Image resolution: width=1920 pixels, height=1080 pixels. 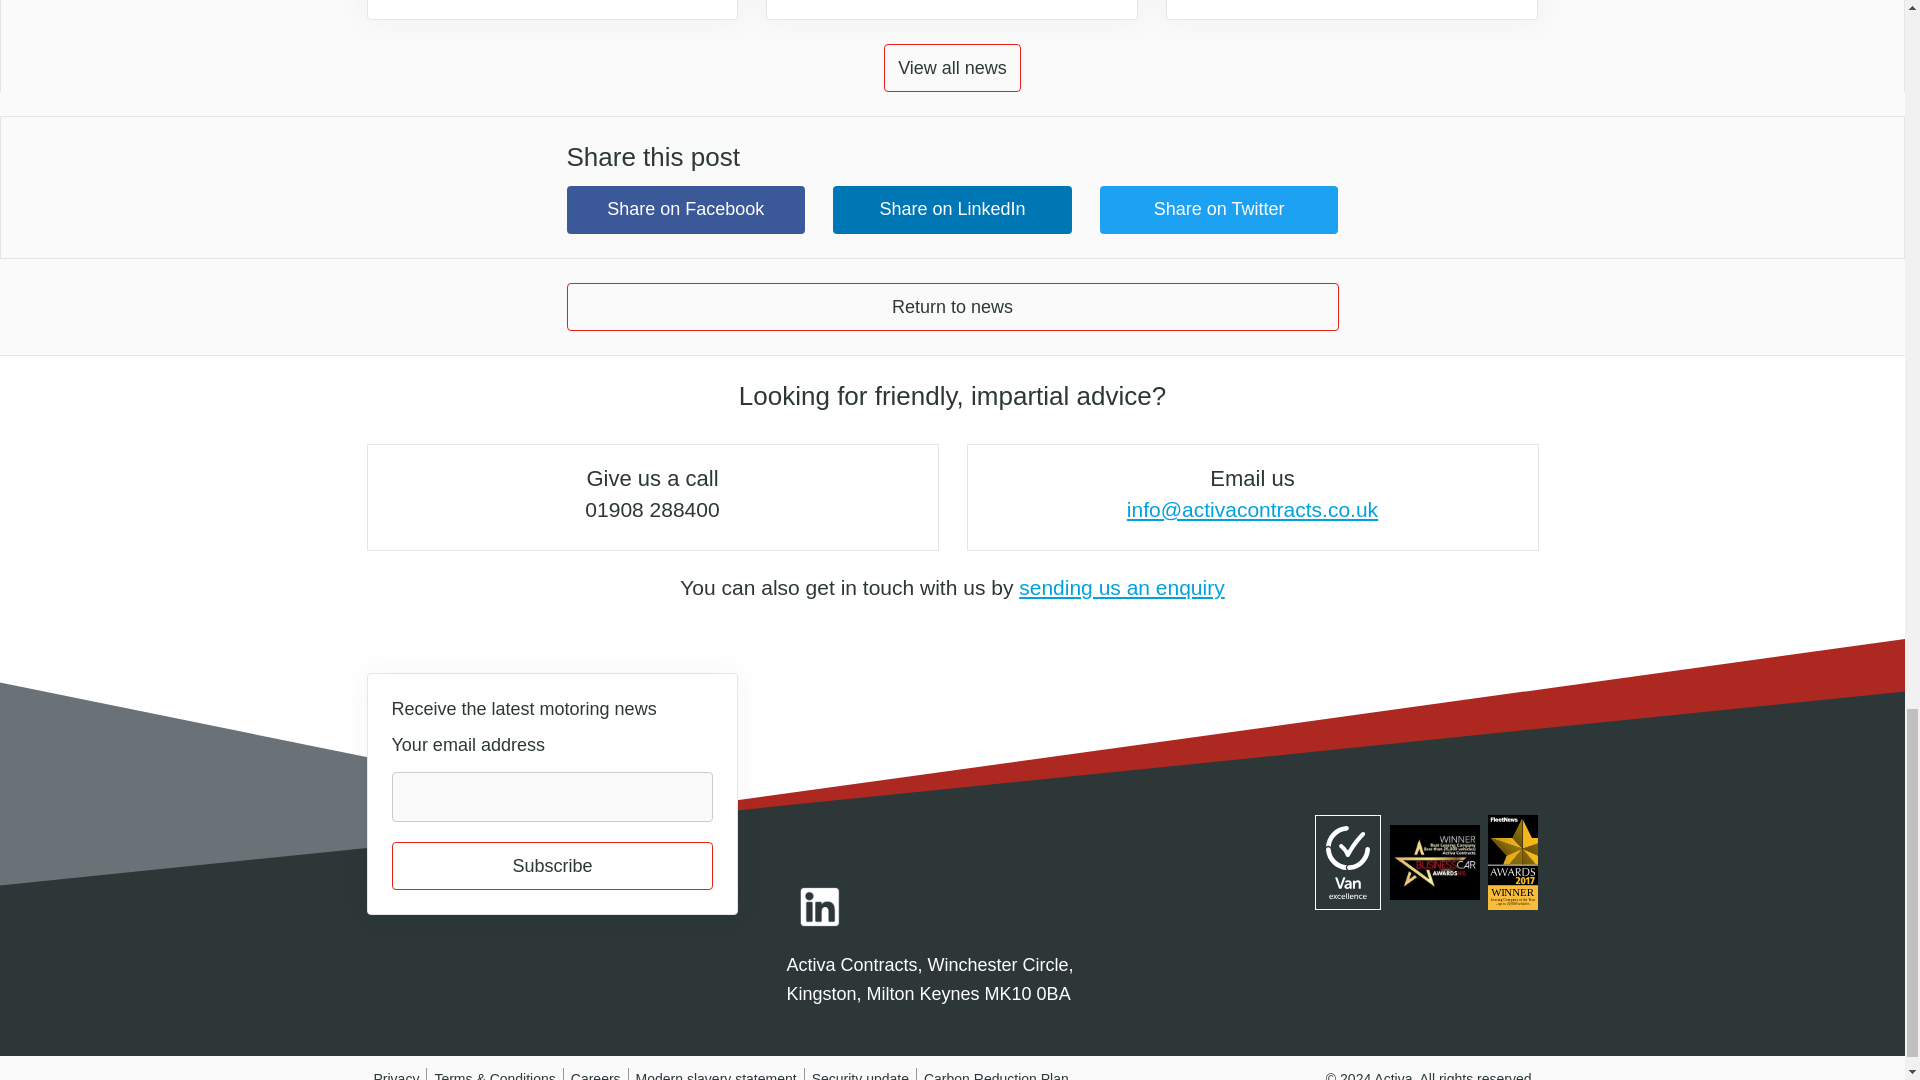 I want to click on Return to news, so click(x=952, y=306).